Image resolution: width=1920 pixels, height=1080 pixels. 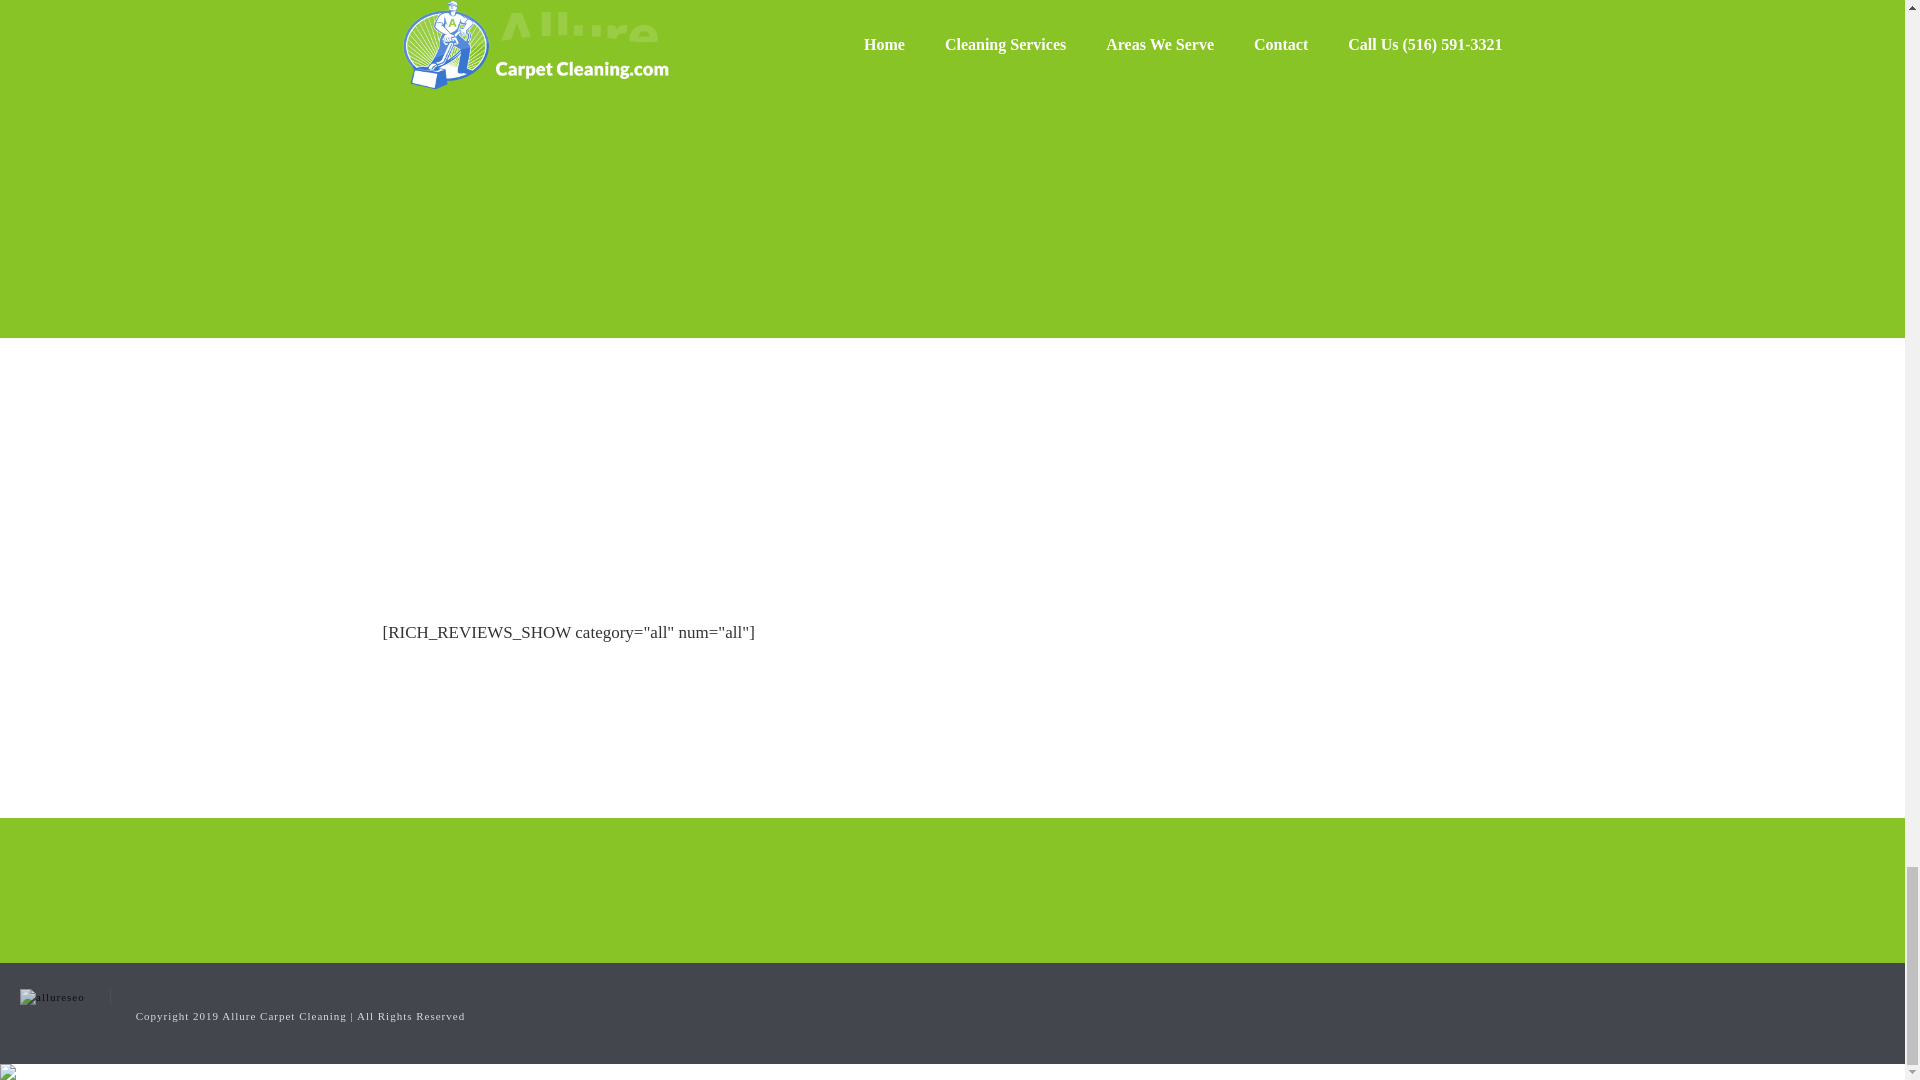 What do you see at coordinates (284, 1015) in the screenshot?
I see `Allure Carpet Cleaning` at bounding box center [284, 1015].